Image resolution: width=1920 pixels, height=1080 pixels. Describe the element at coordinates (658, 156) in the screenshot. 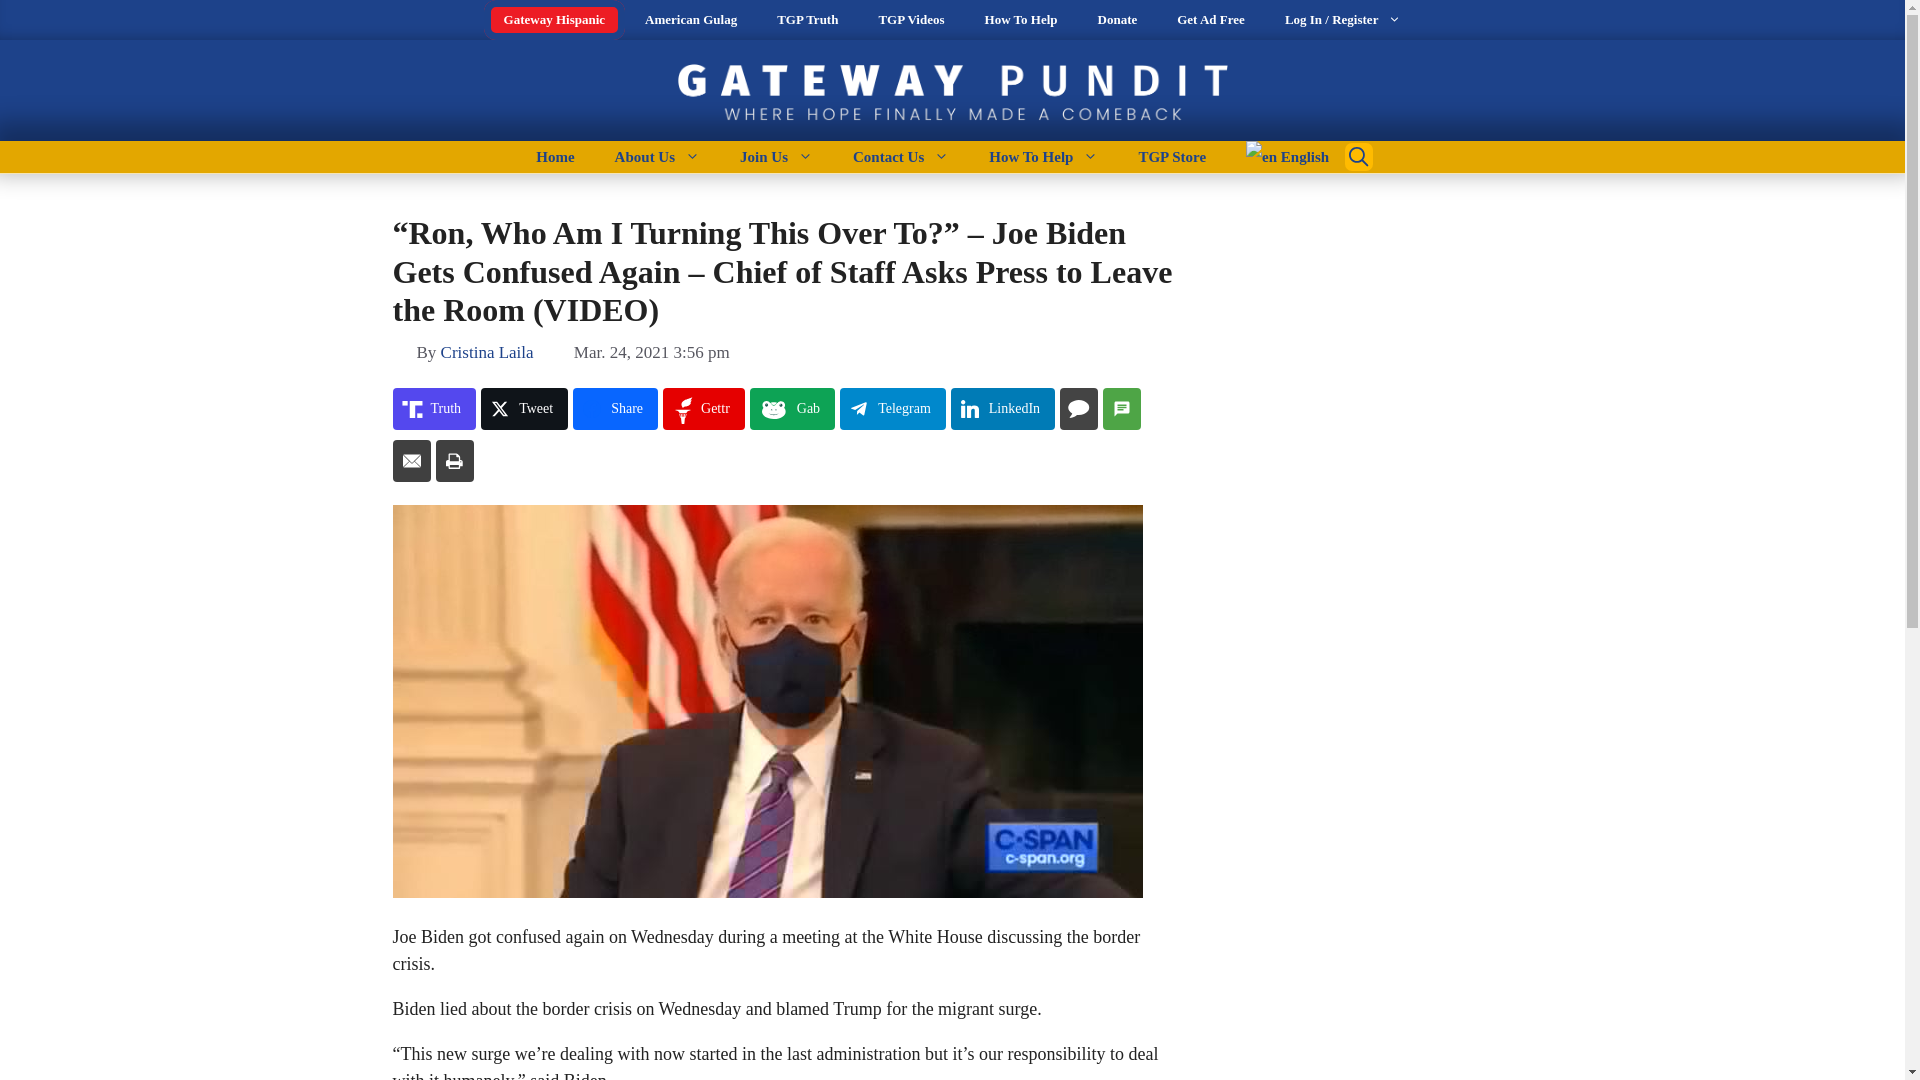

I see `About Us` at that location.